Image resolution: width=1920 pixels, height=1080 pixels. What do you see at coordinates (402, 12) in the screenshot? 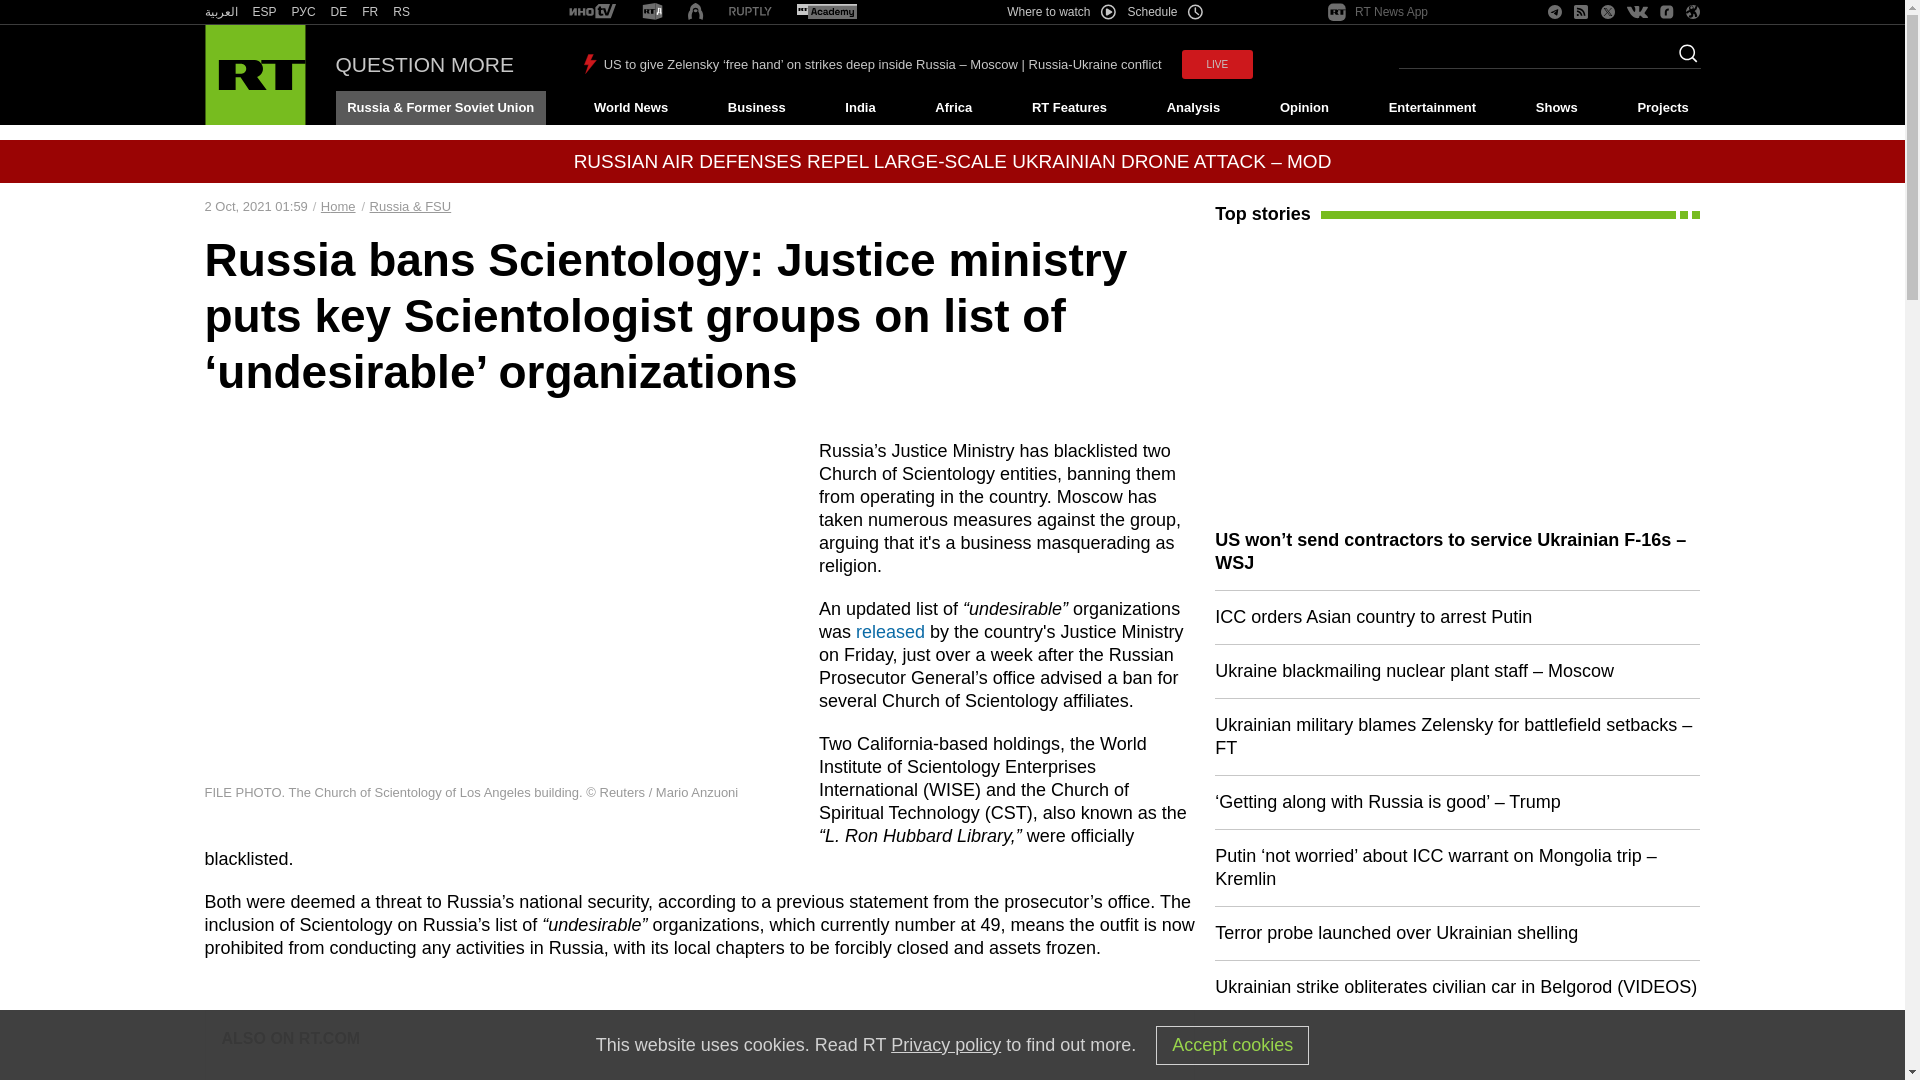
I see `RS` at bounding box center [402, 12].